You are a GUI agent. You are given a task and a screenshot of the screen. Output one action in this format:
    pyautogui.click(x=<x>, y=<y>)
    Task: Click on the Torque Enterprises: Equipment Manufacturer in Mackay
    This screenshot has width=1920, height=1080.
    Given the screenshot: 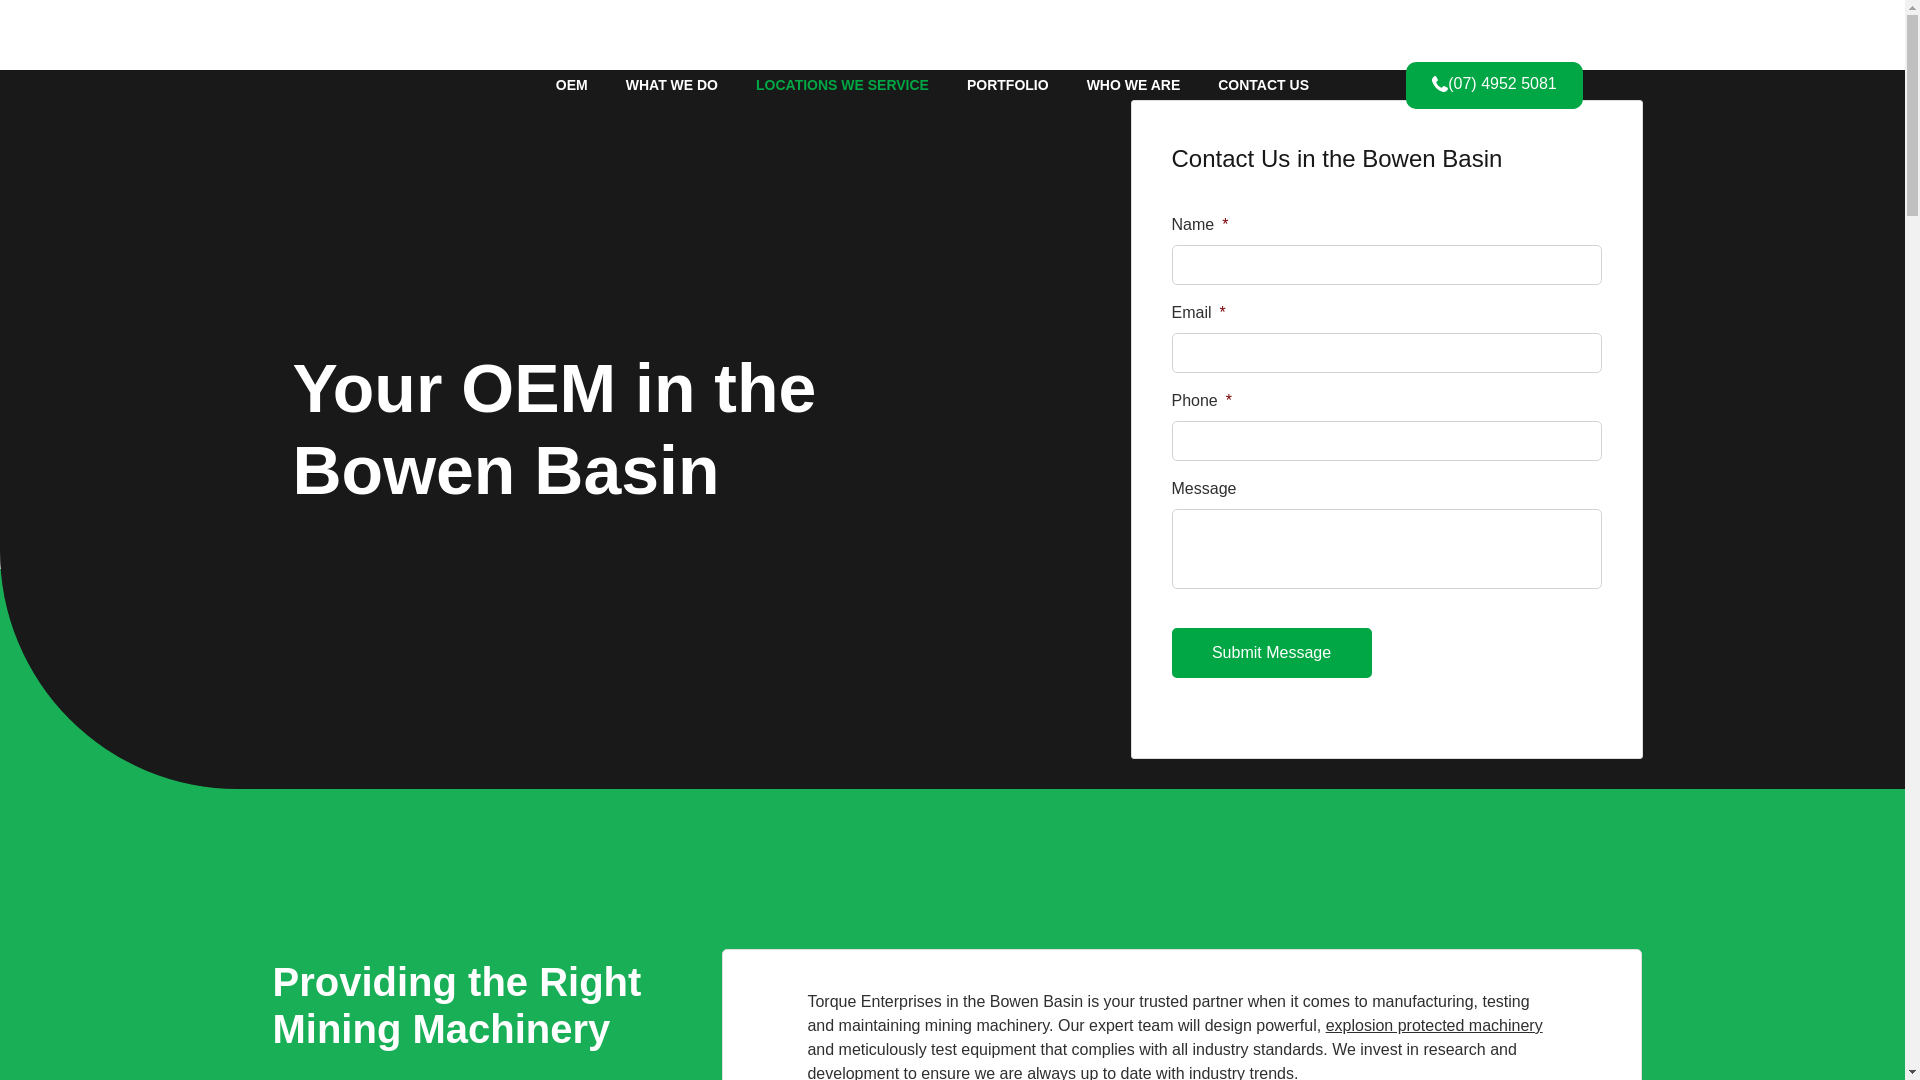 What is the action you would take?
    pyautogui.click(x=382, y=84)
    